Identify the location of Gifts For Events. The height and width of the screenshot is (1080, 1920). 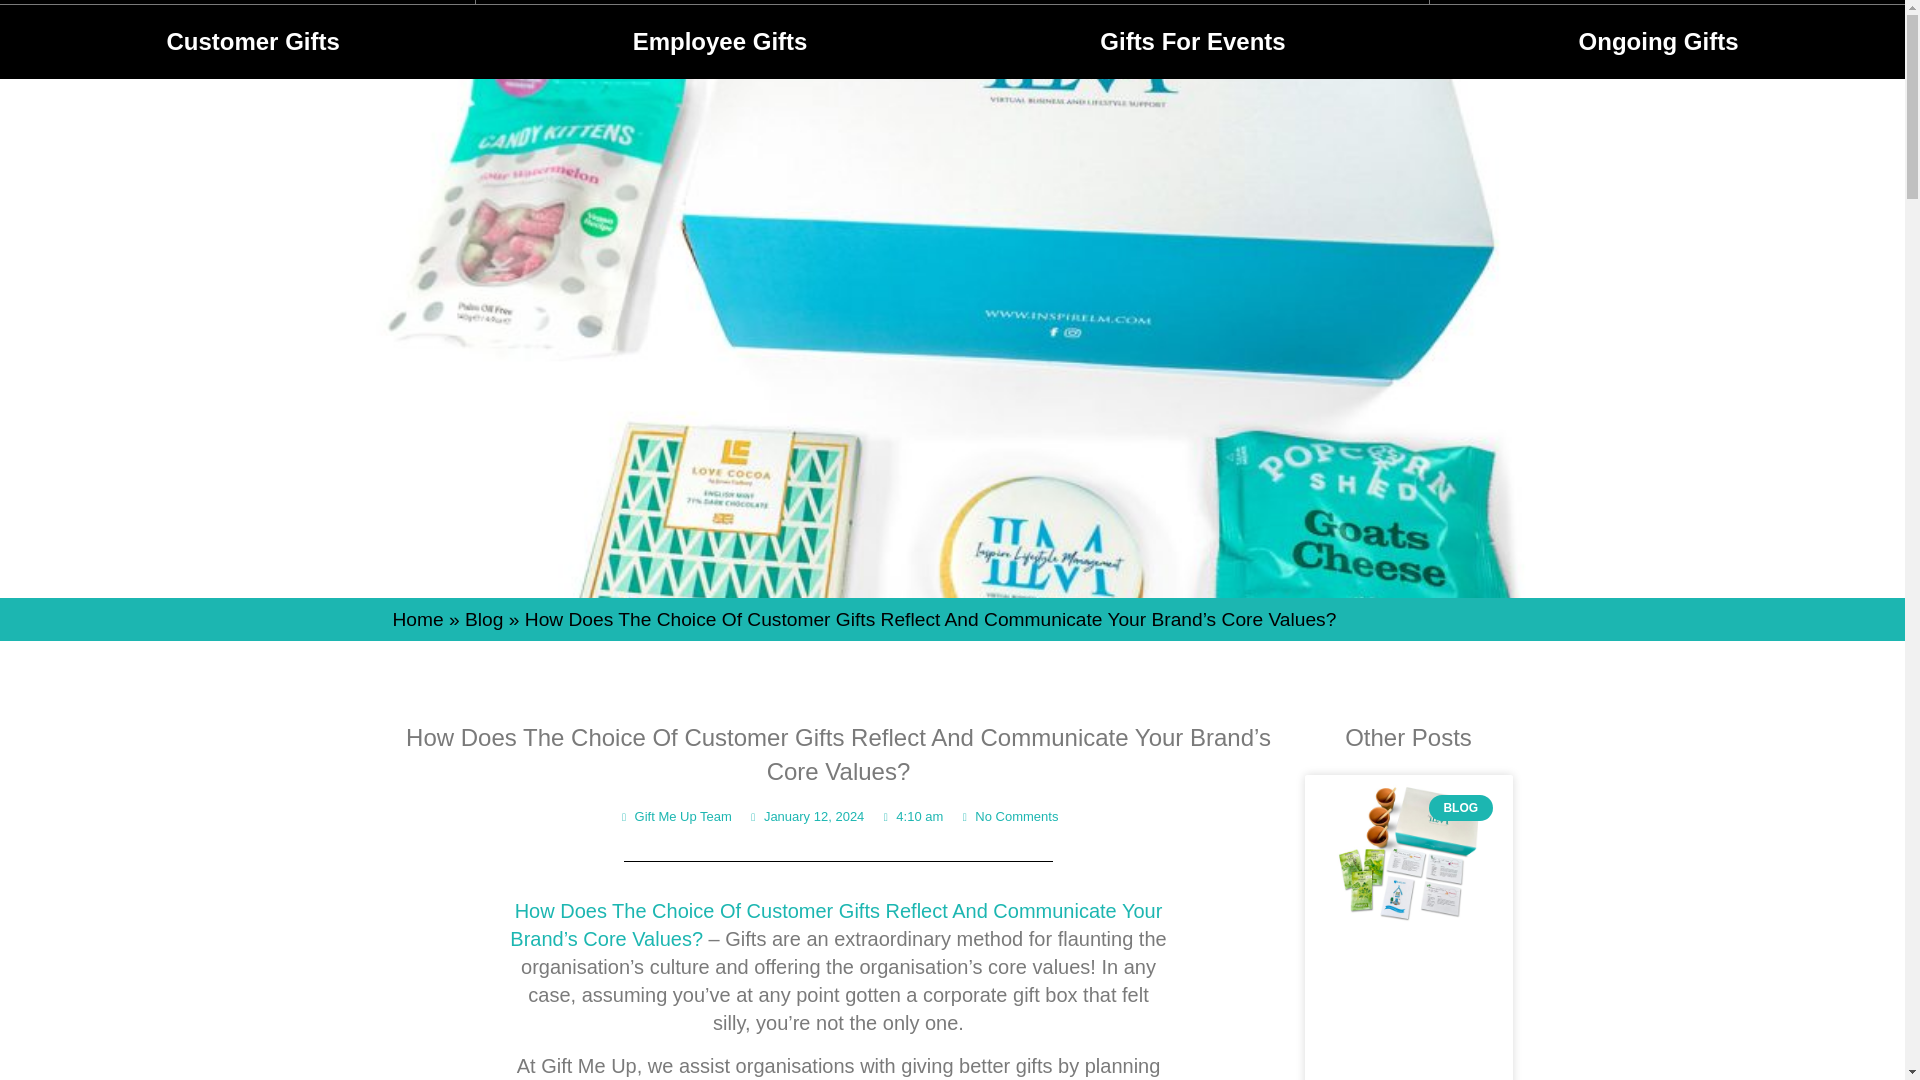
(876, 38).